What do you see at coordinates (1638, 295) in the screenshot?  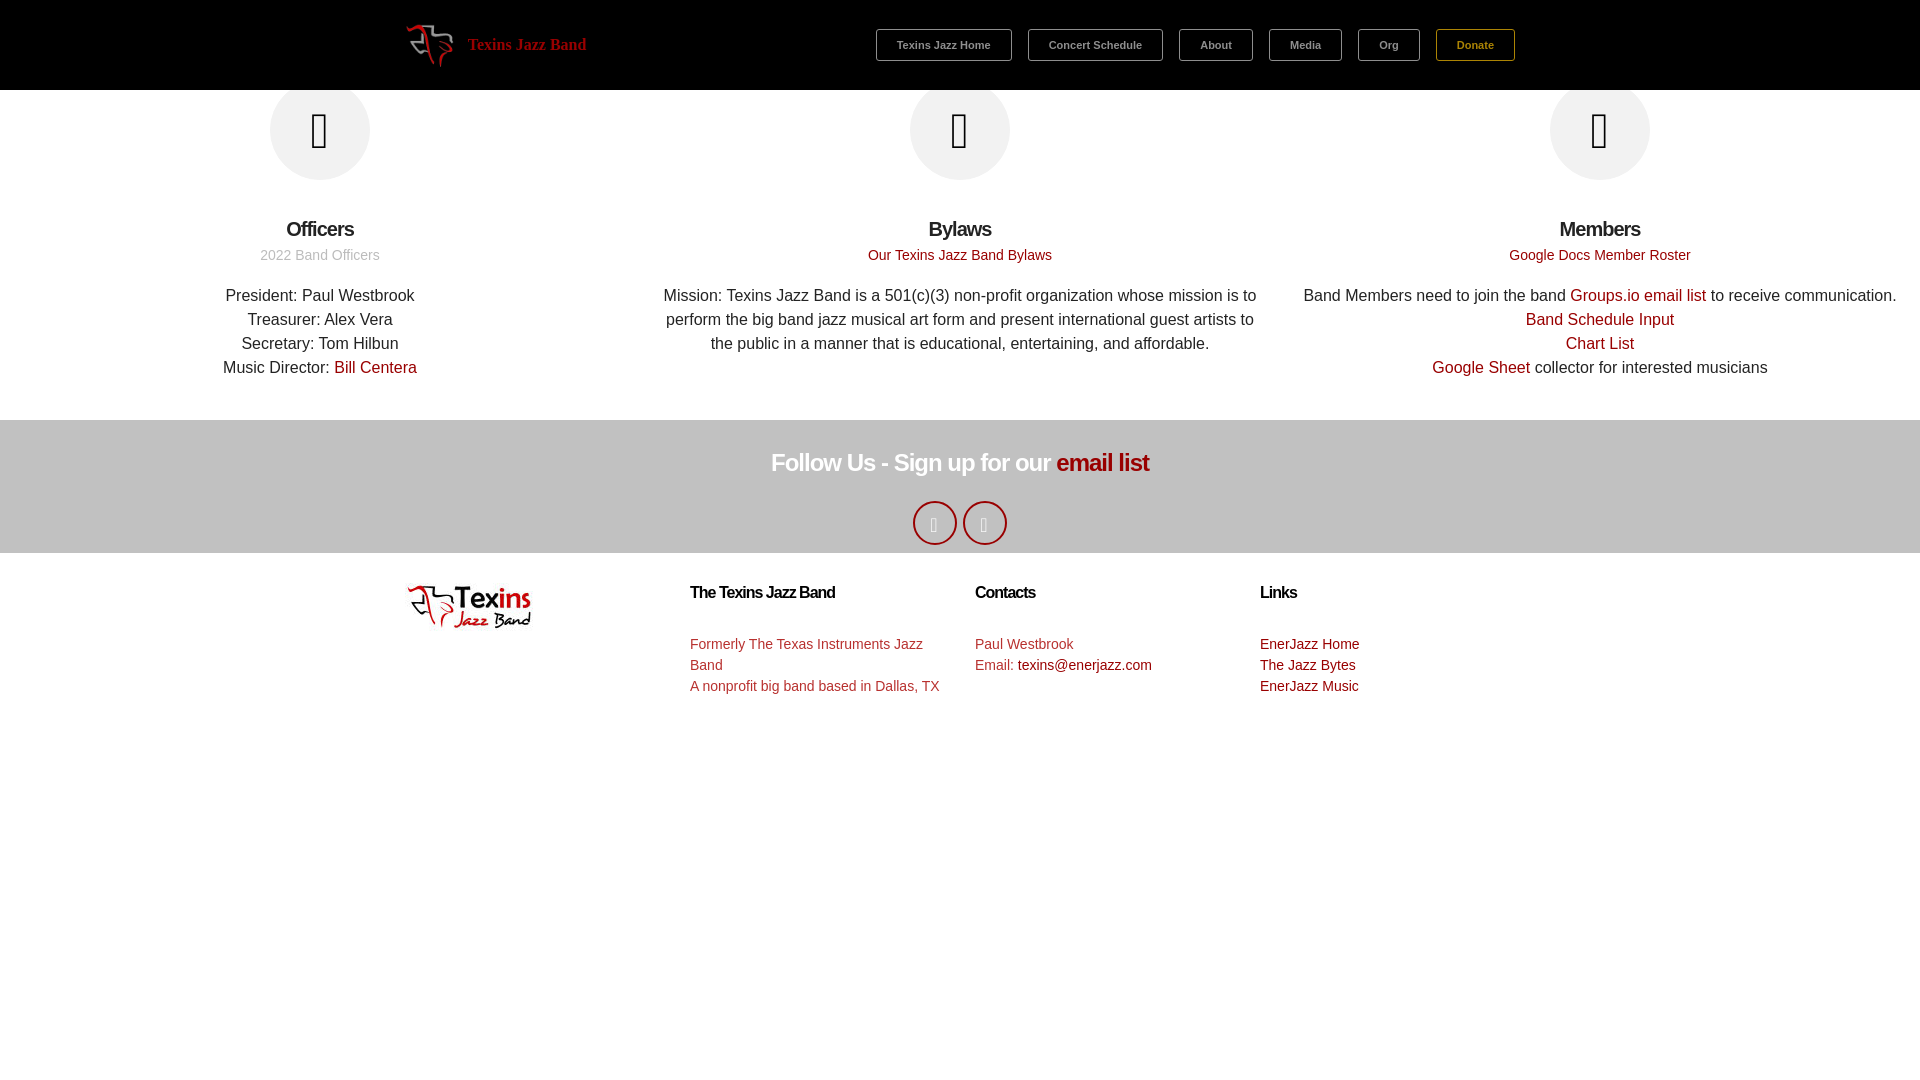 I see `Groups.io email list` at bounding box center [1638, 295].